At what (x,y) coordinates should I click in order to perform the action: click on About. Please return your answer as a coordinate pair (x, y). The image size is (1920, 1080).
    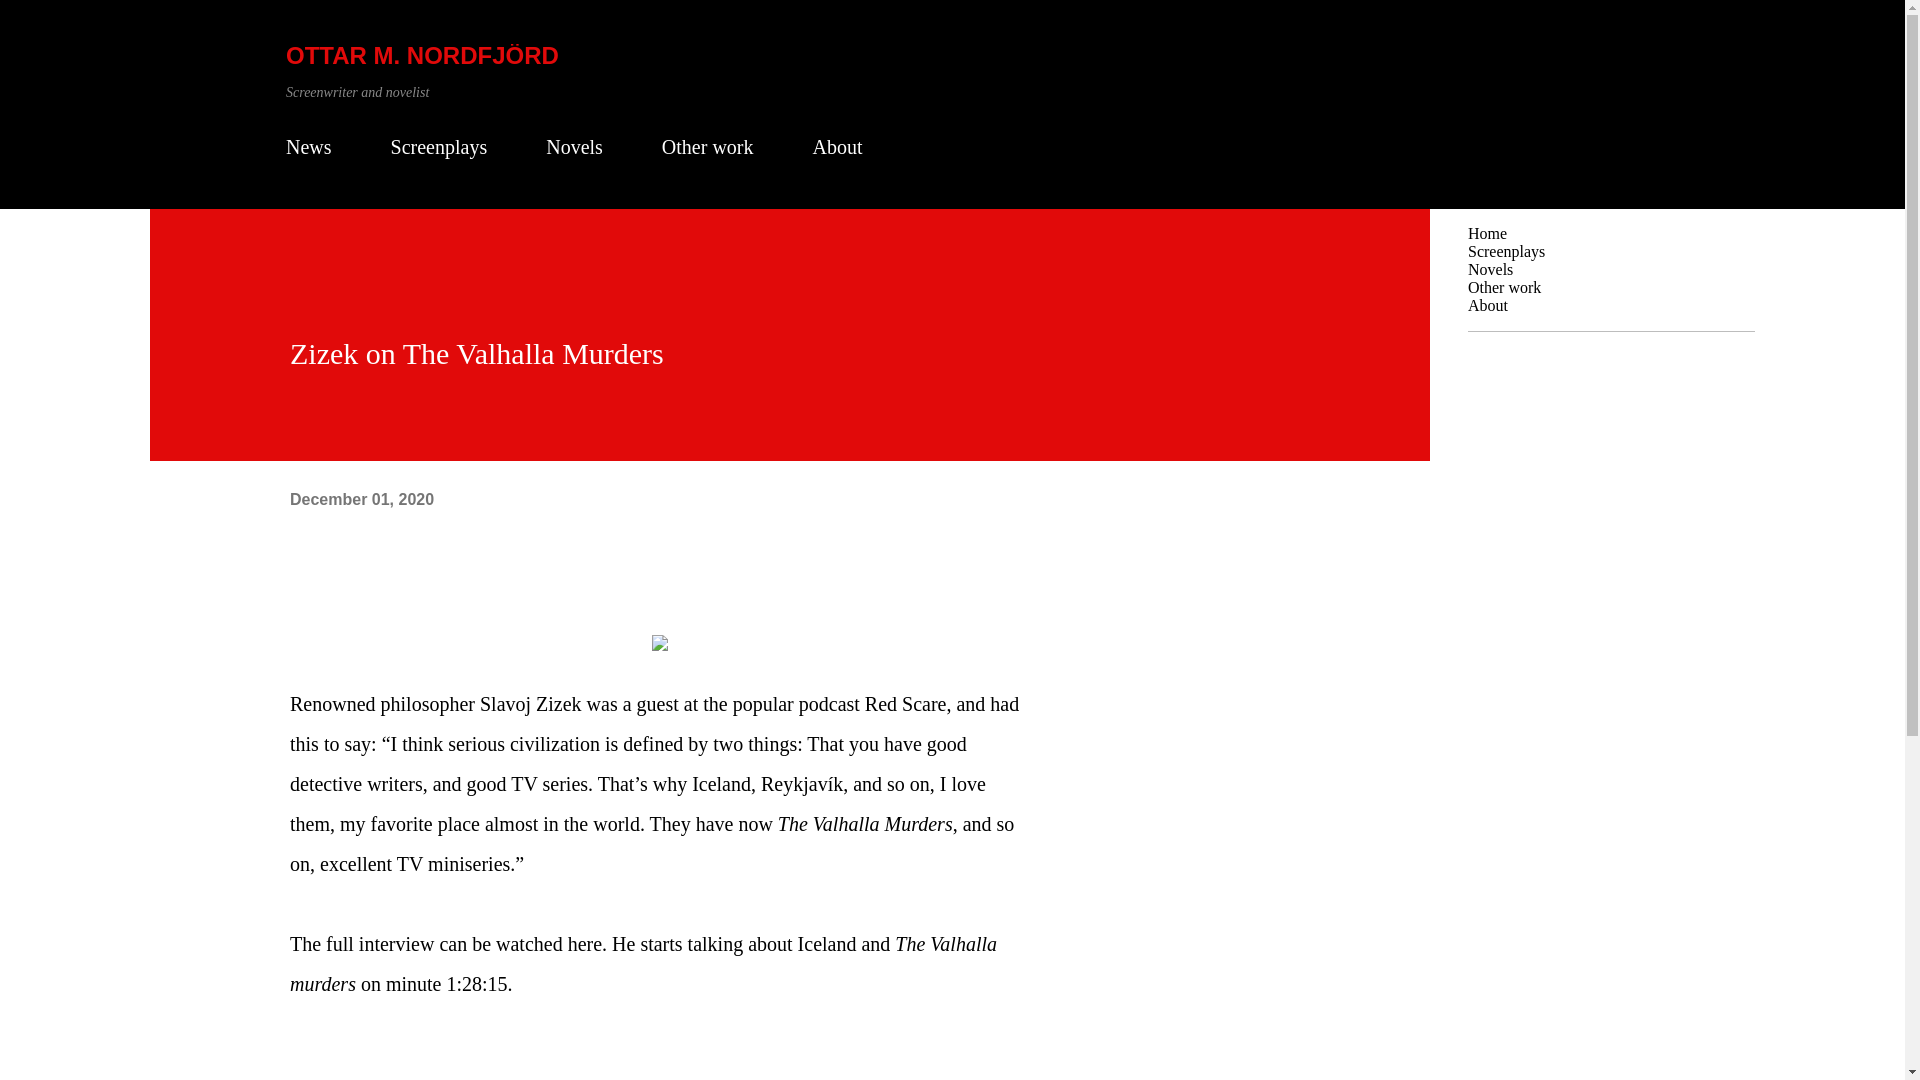
    Looking at the image, I should click on (1488, 306).